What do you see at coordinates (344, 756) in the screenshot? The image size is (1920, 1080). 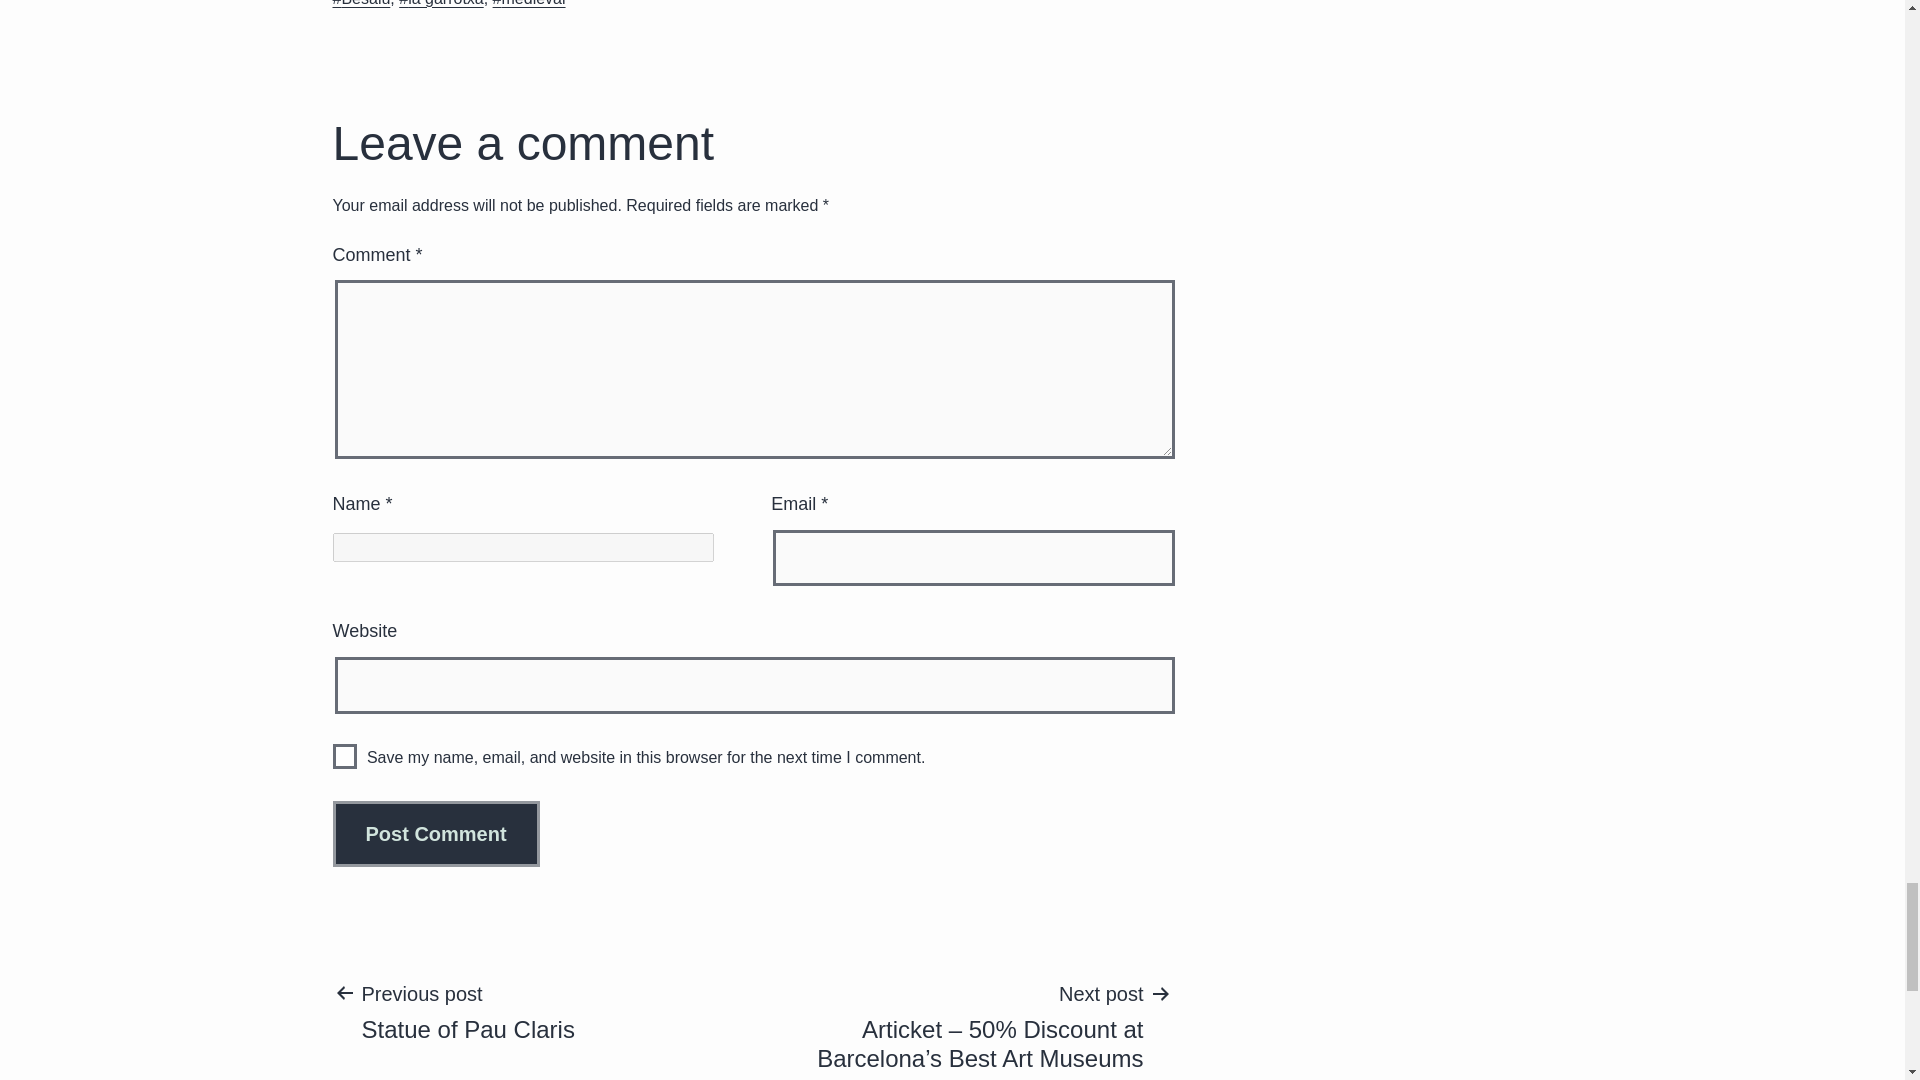 I see `yes` at bounding box center [344, 756].